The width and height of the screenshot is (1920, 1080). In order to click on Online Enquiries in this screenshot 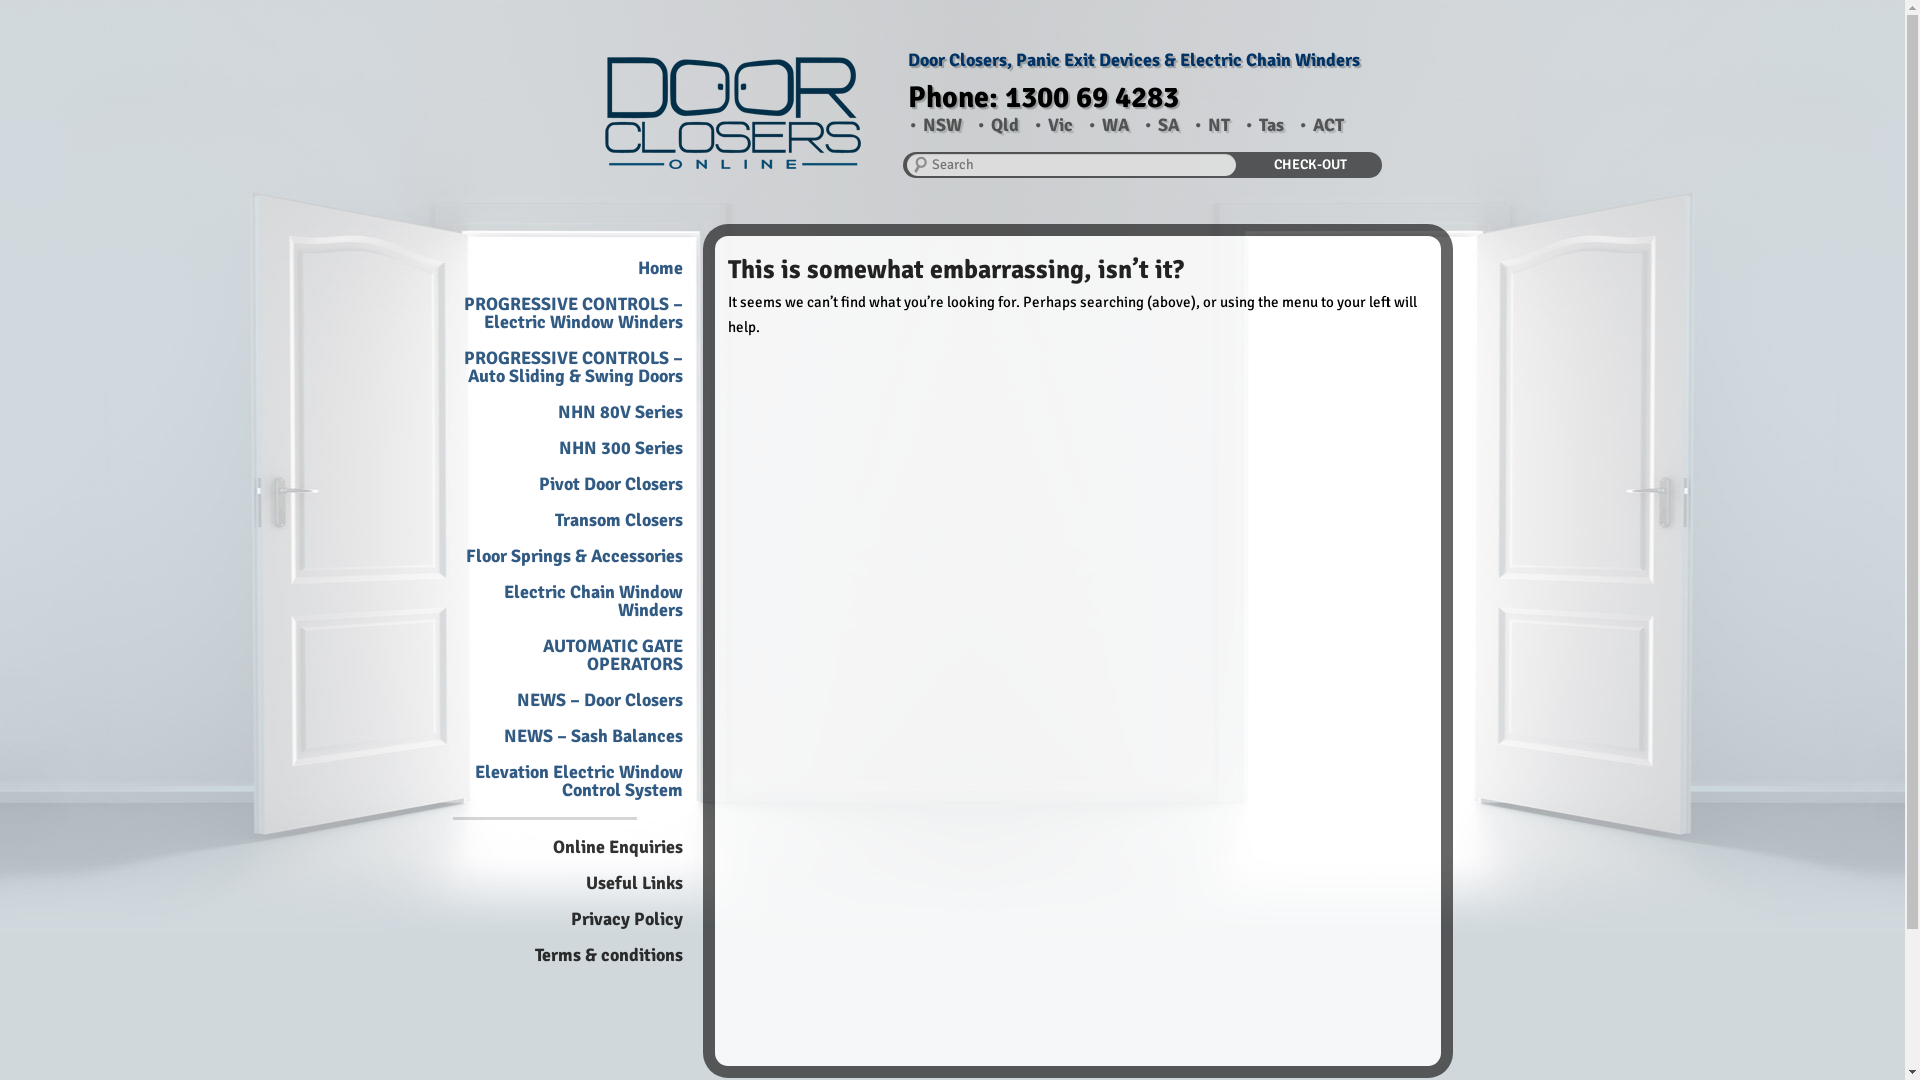, I will do `click(617, 847)`.